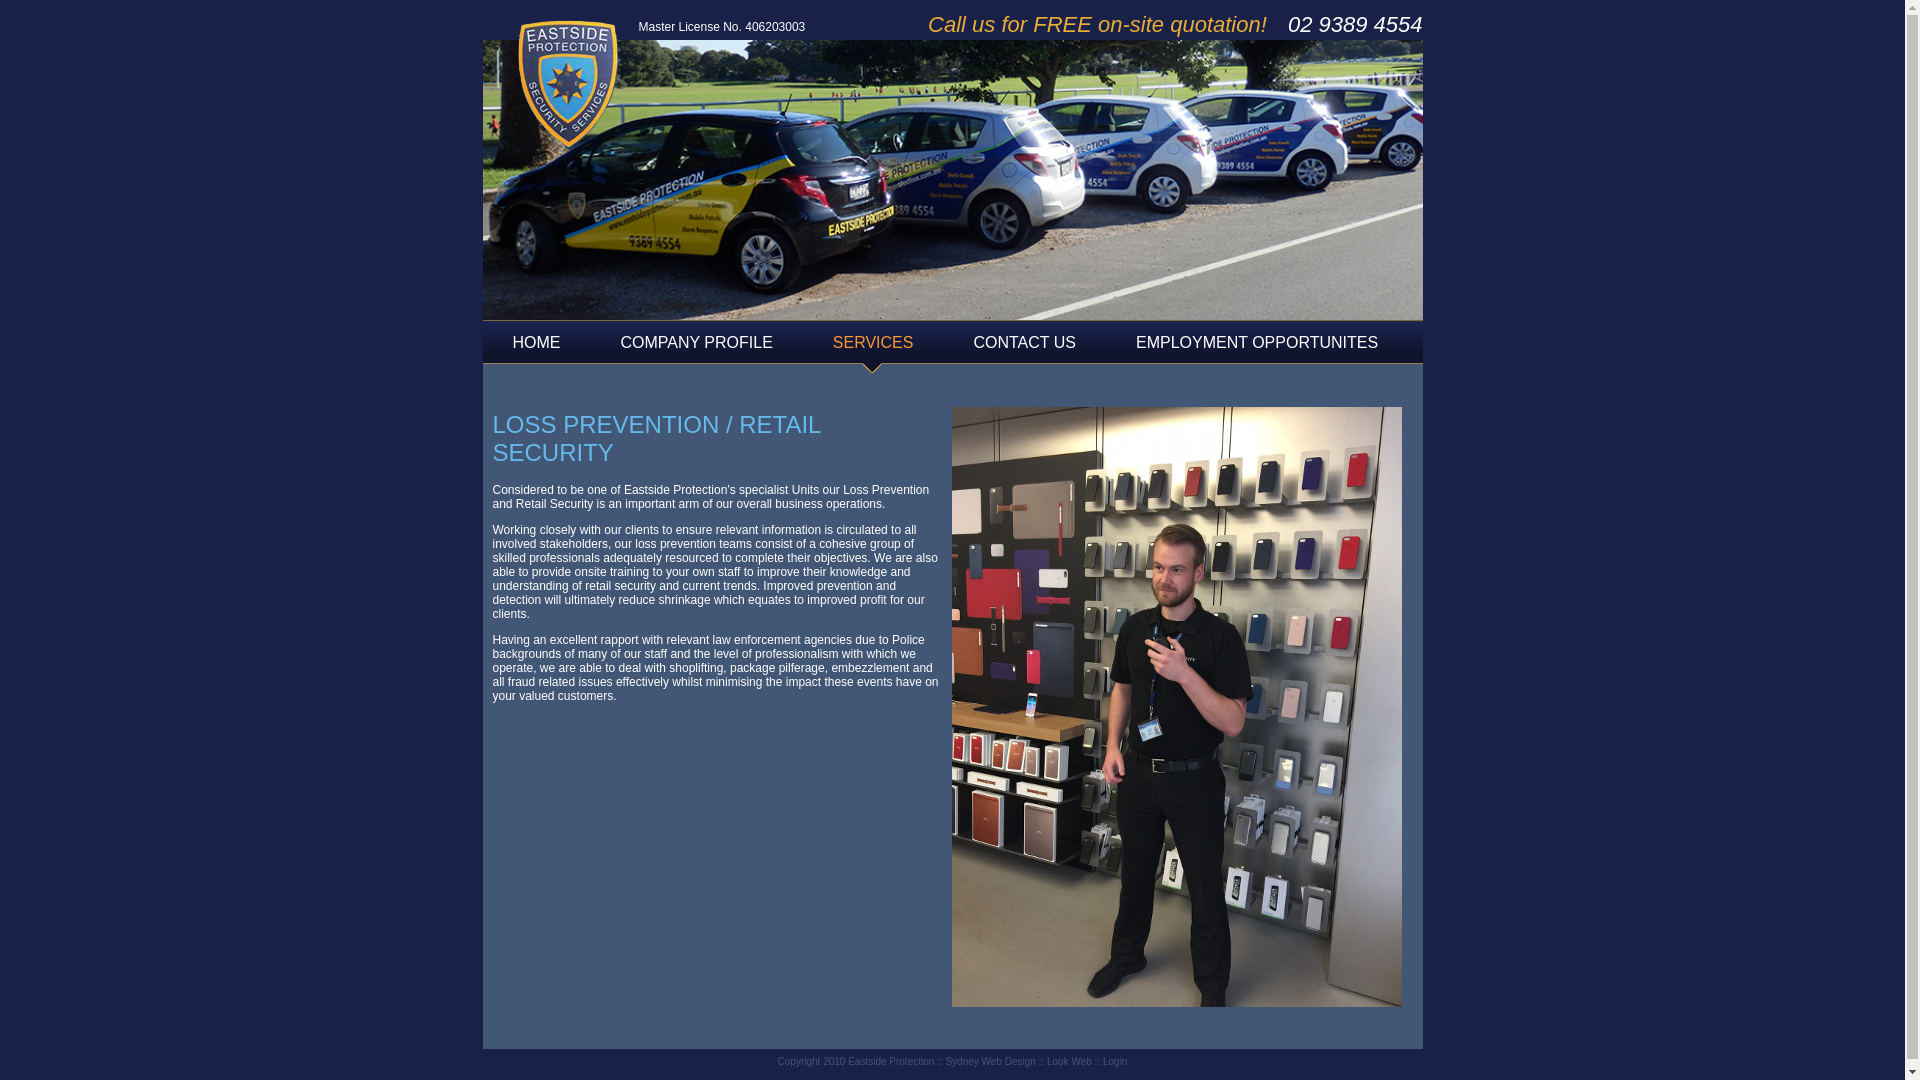 This screenshot has height=1080, width=1920. Describe the element at coordinates (536, 348) in the screenshot. I see `HOME` at that location.